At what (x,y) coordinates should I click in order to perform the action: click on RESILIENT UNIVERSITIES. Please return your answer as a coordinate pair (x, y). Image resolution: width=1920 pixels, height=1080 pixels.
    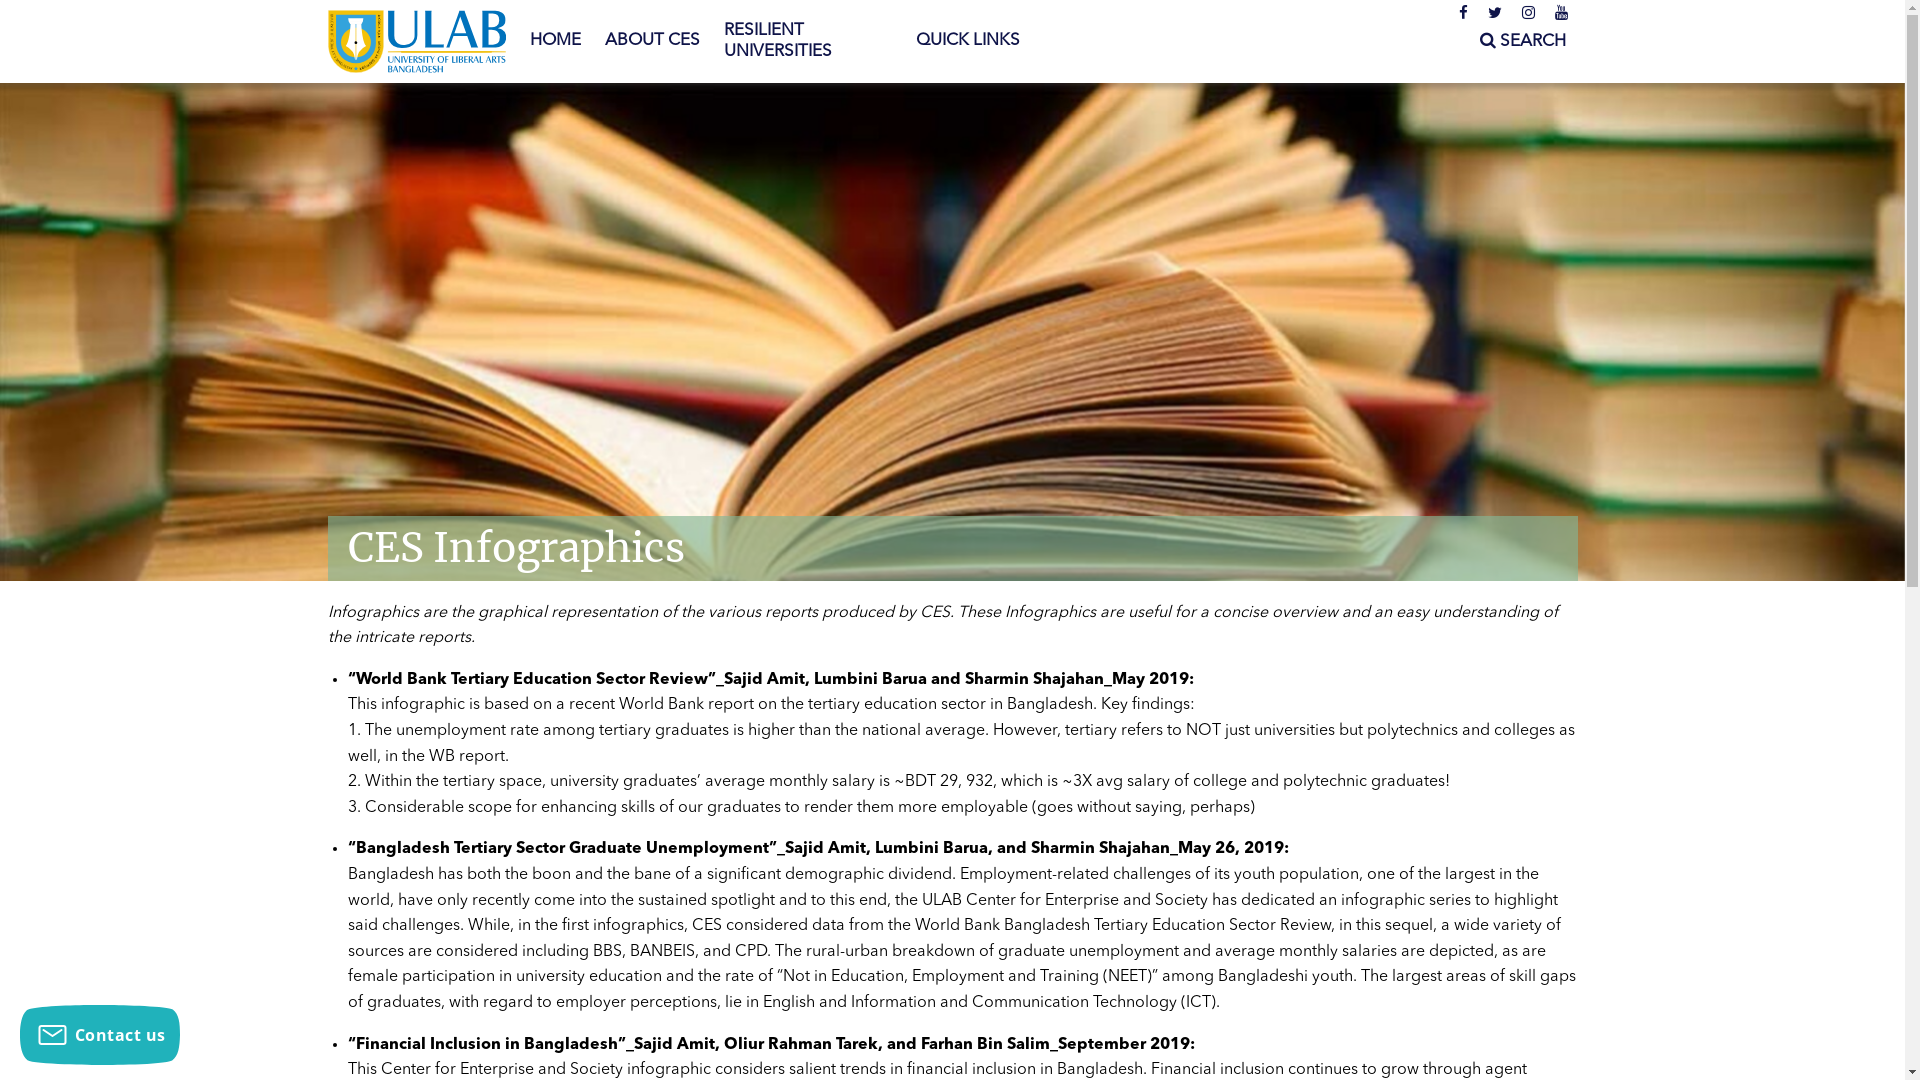
    Looking at the image, I should click on (808, 42).